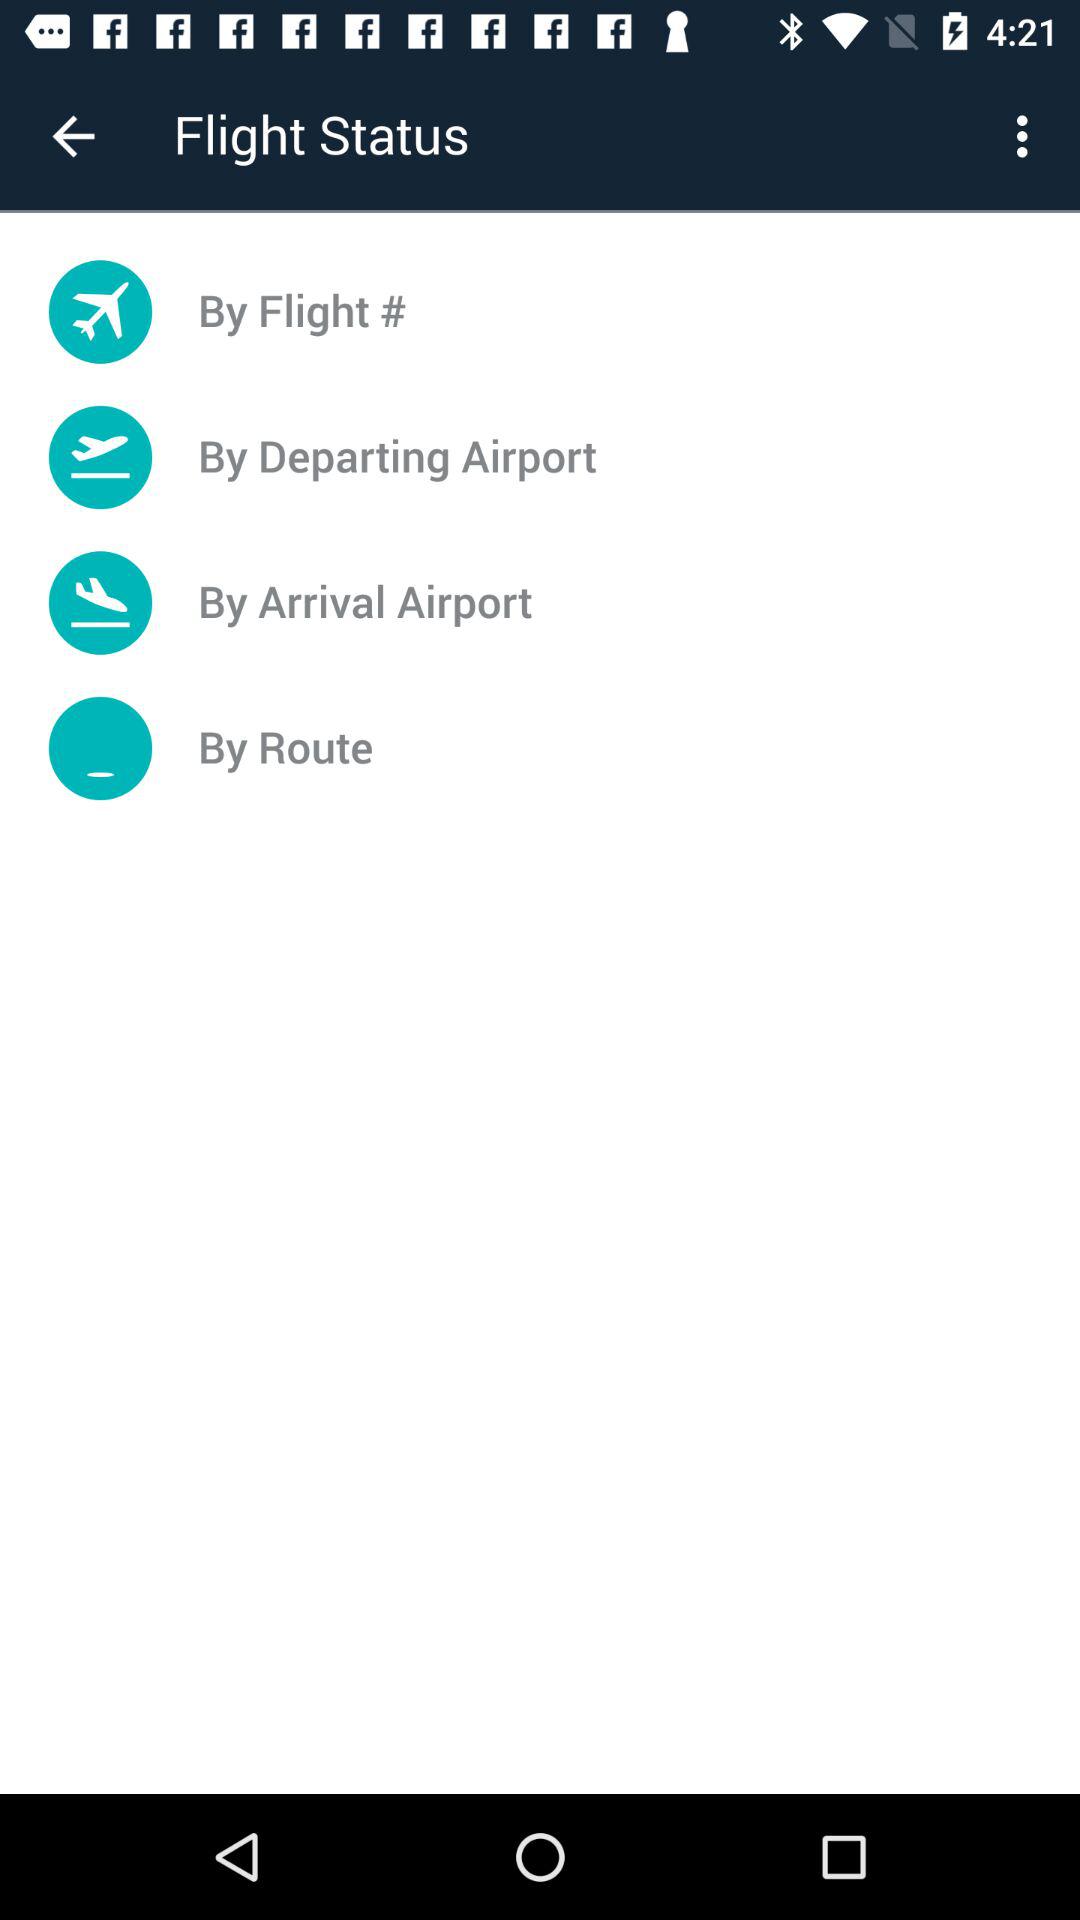 The height and width of the screenshot is (1920, 1080). Describe the element at coordinates (1028, 136) in the screenshot. I see `click on the 3 dots option on the top right` at that location.